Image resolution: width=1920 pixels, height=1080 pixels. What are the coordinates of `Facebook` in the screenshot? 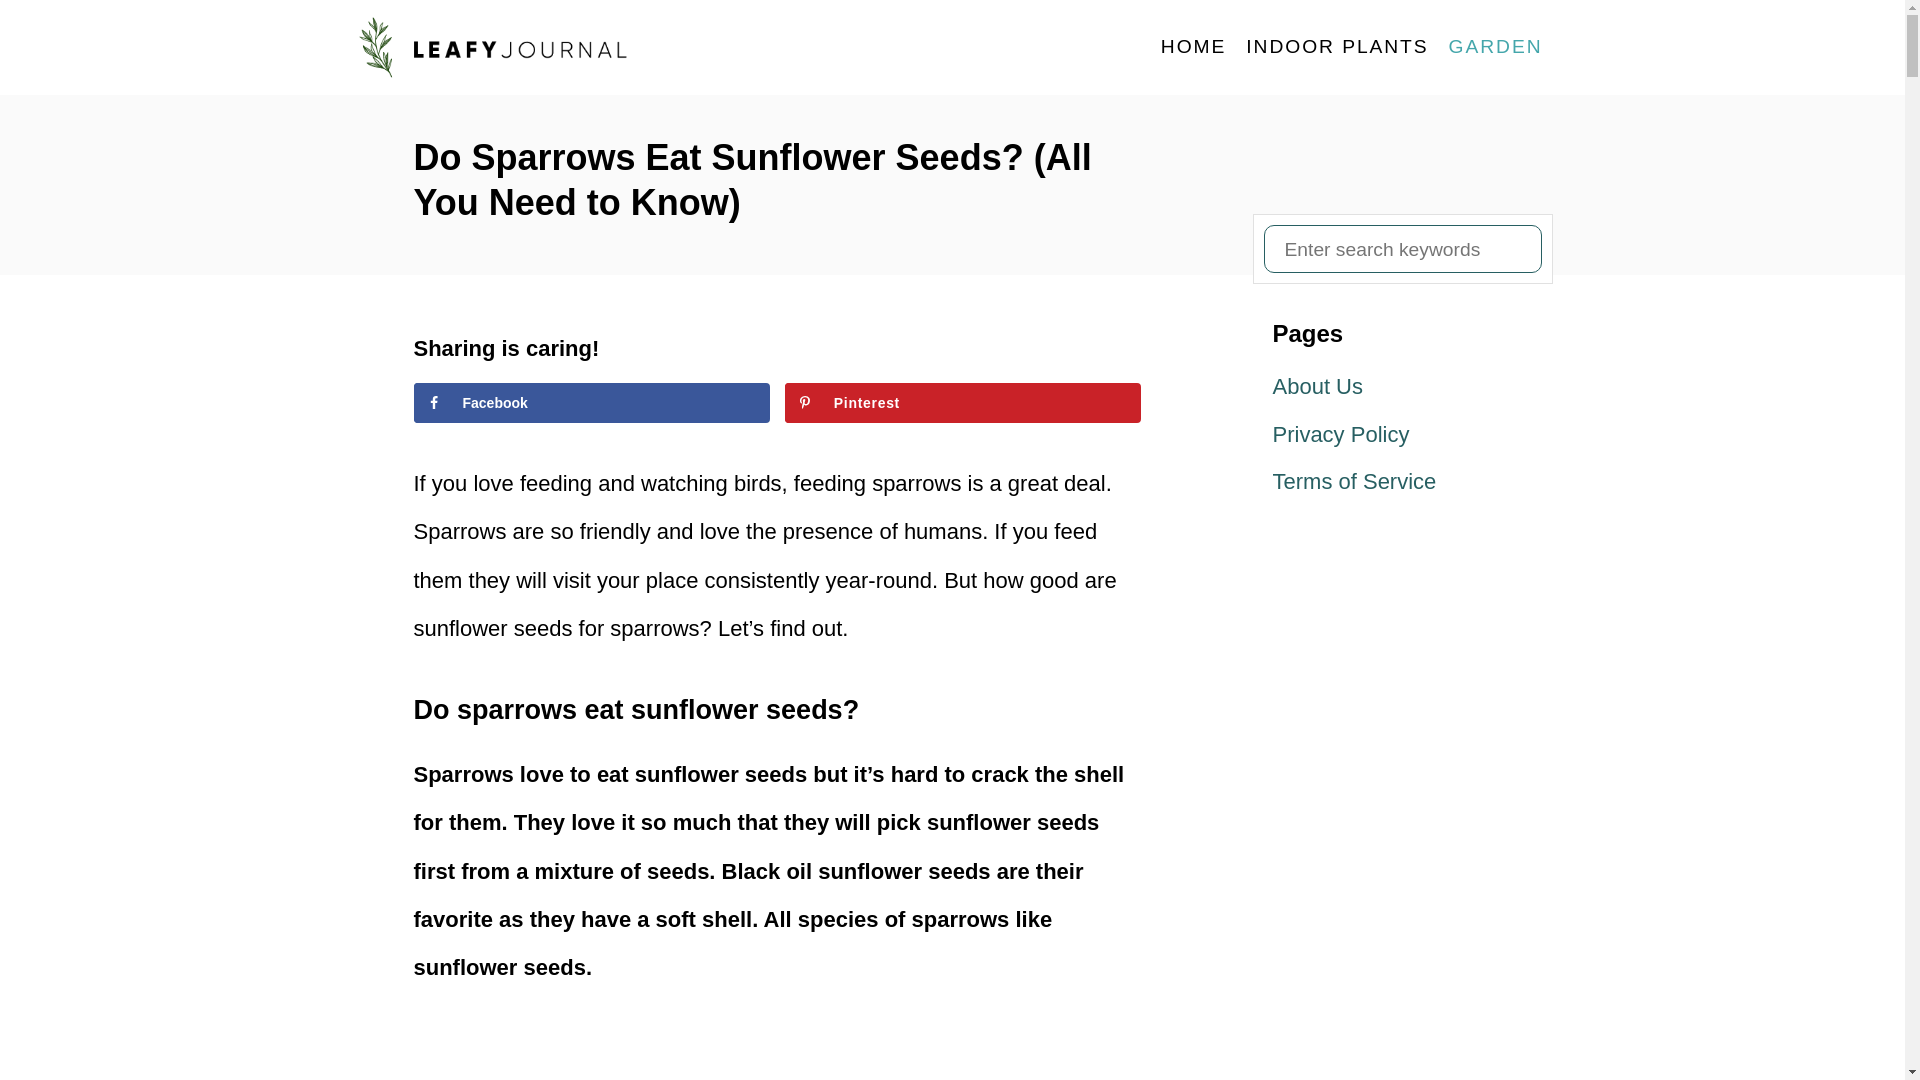 It's located at (592, 403).